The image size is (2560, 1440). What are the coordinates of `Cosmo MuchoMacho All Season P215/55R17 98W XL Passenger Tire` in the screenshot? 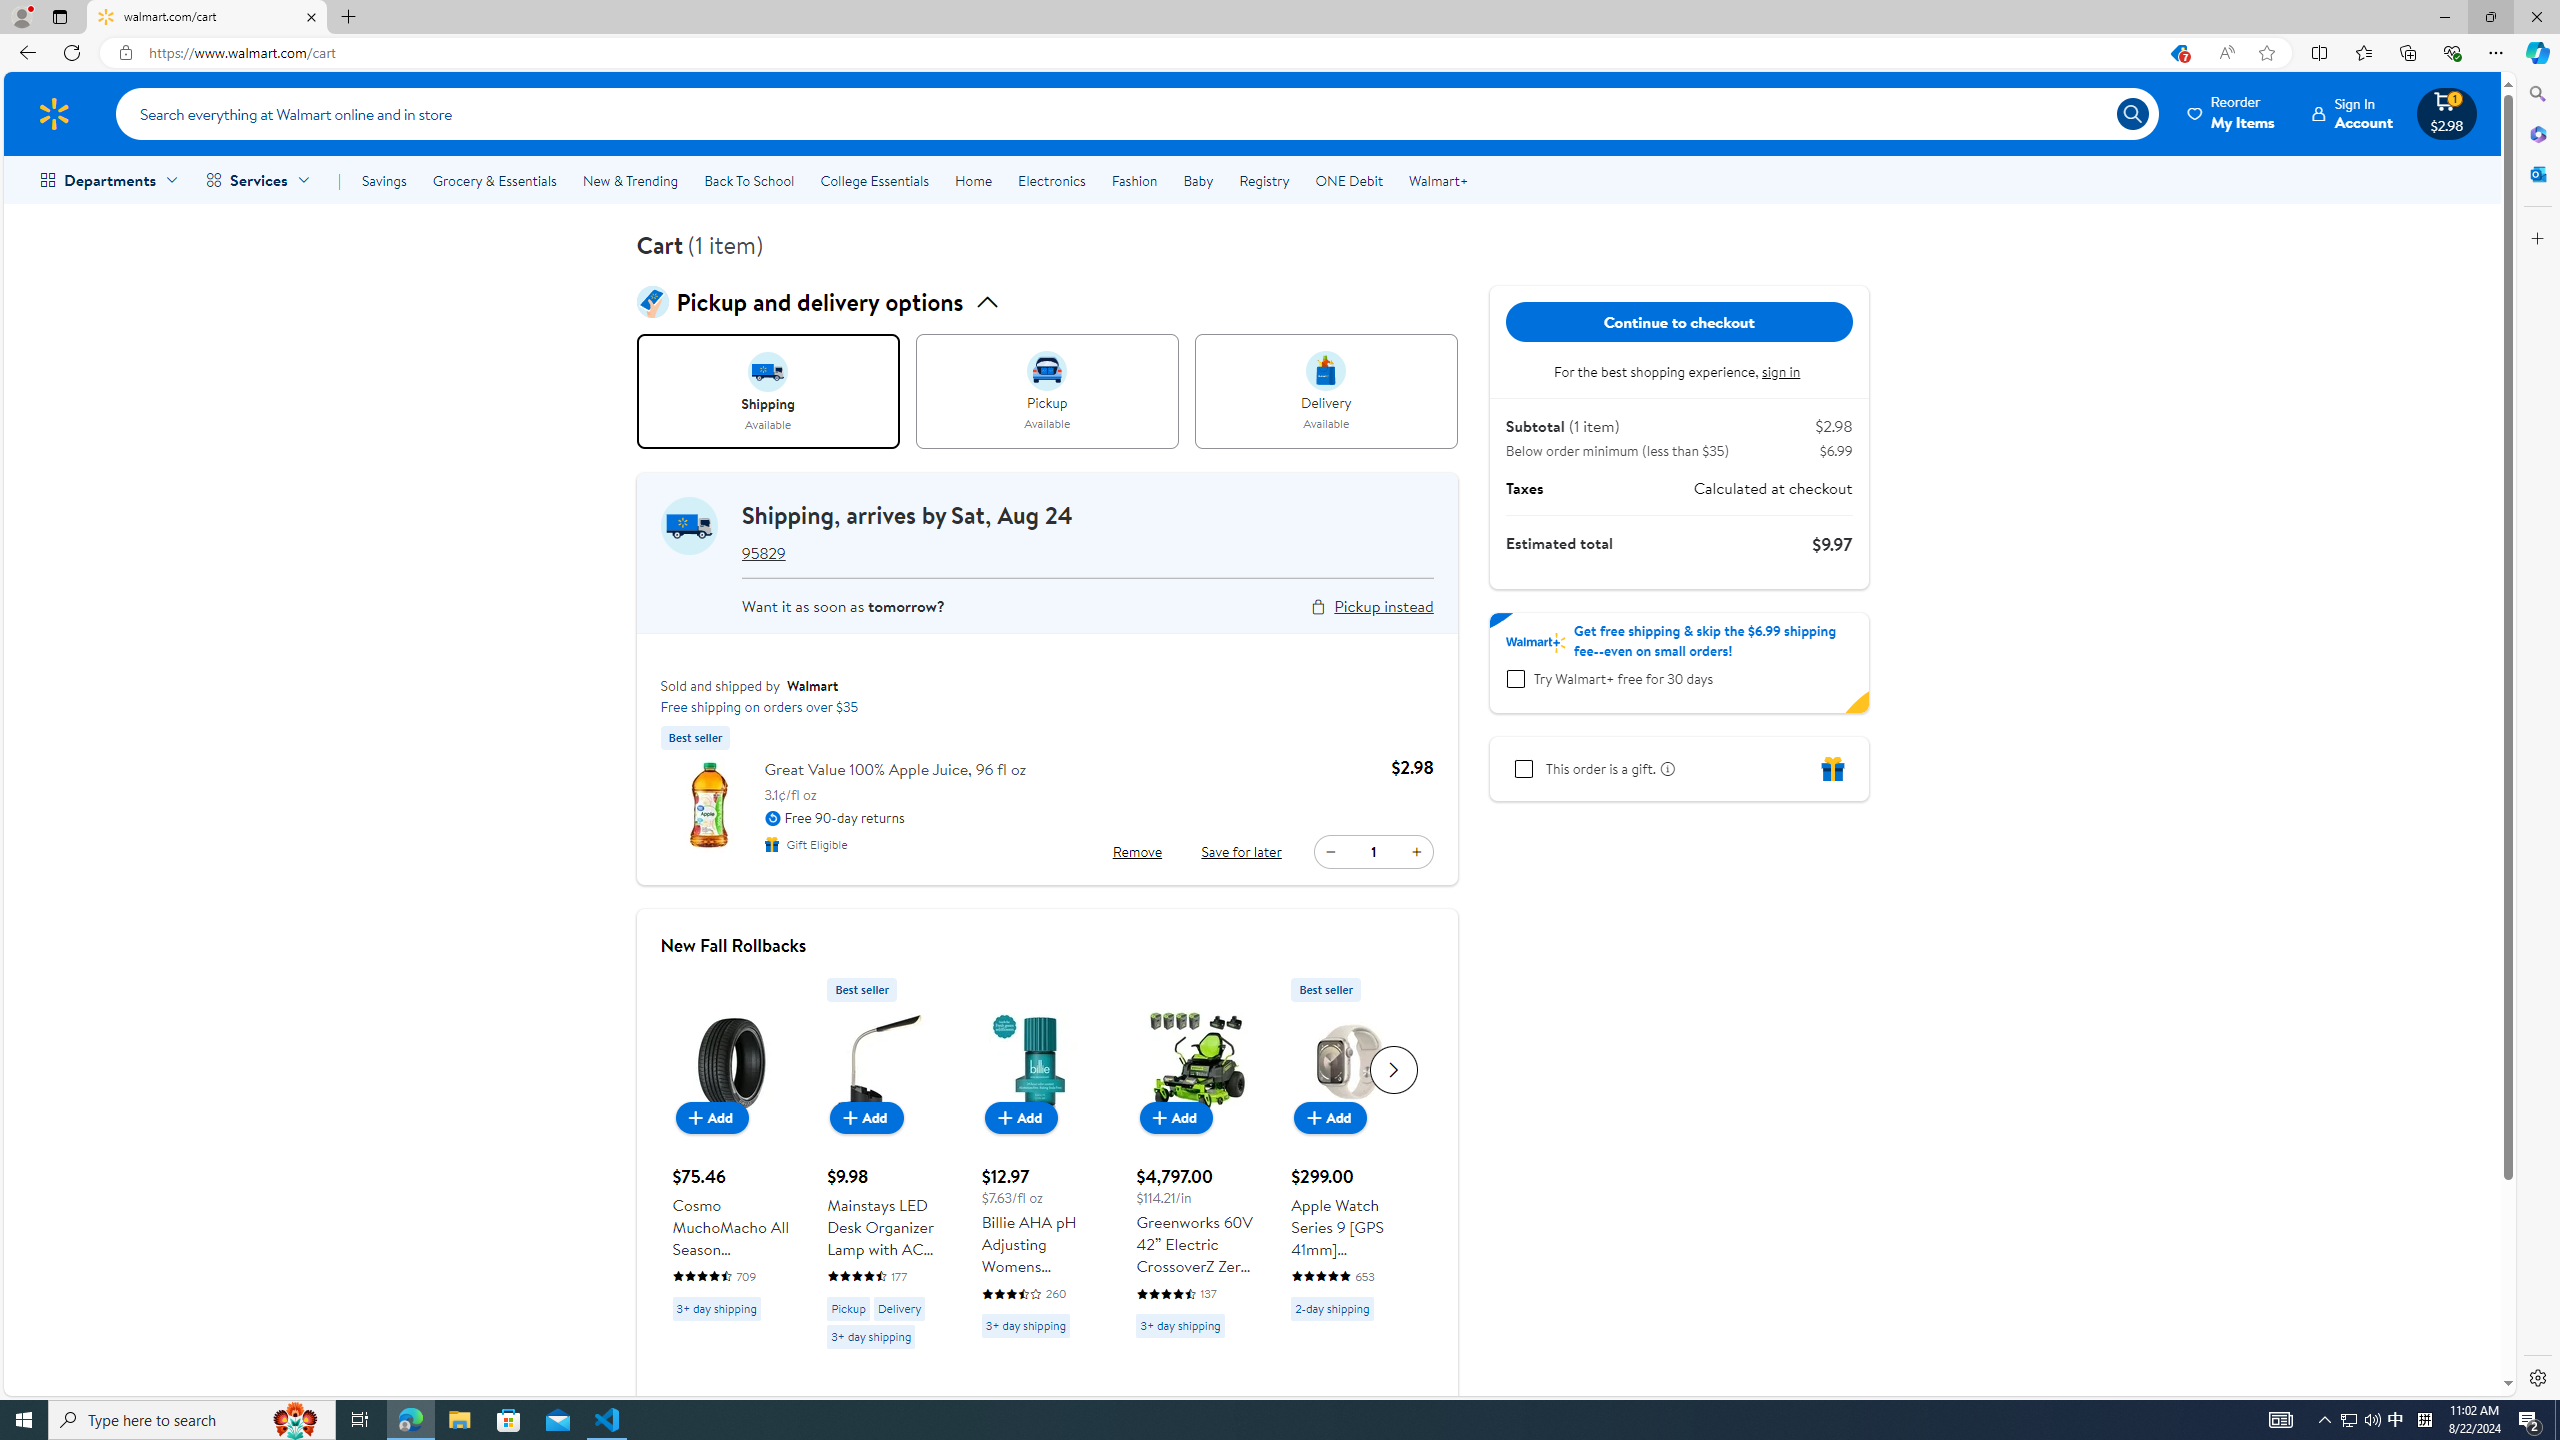 It's located at (730, 1149).